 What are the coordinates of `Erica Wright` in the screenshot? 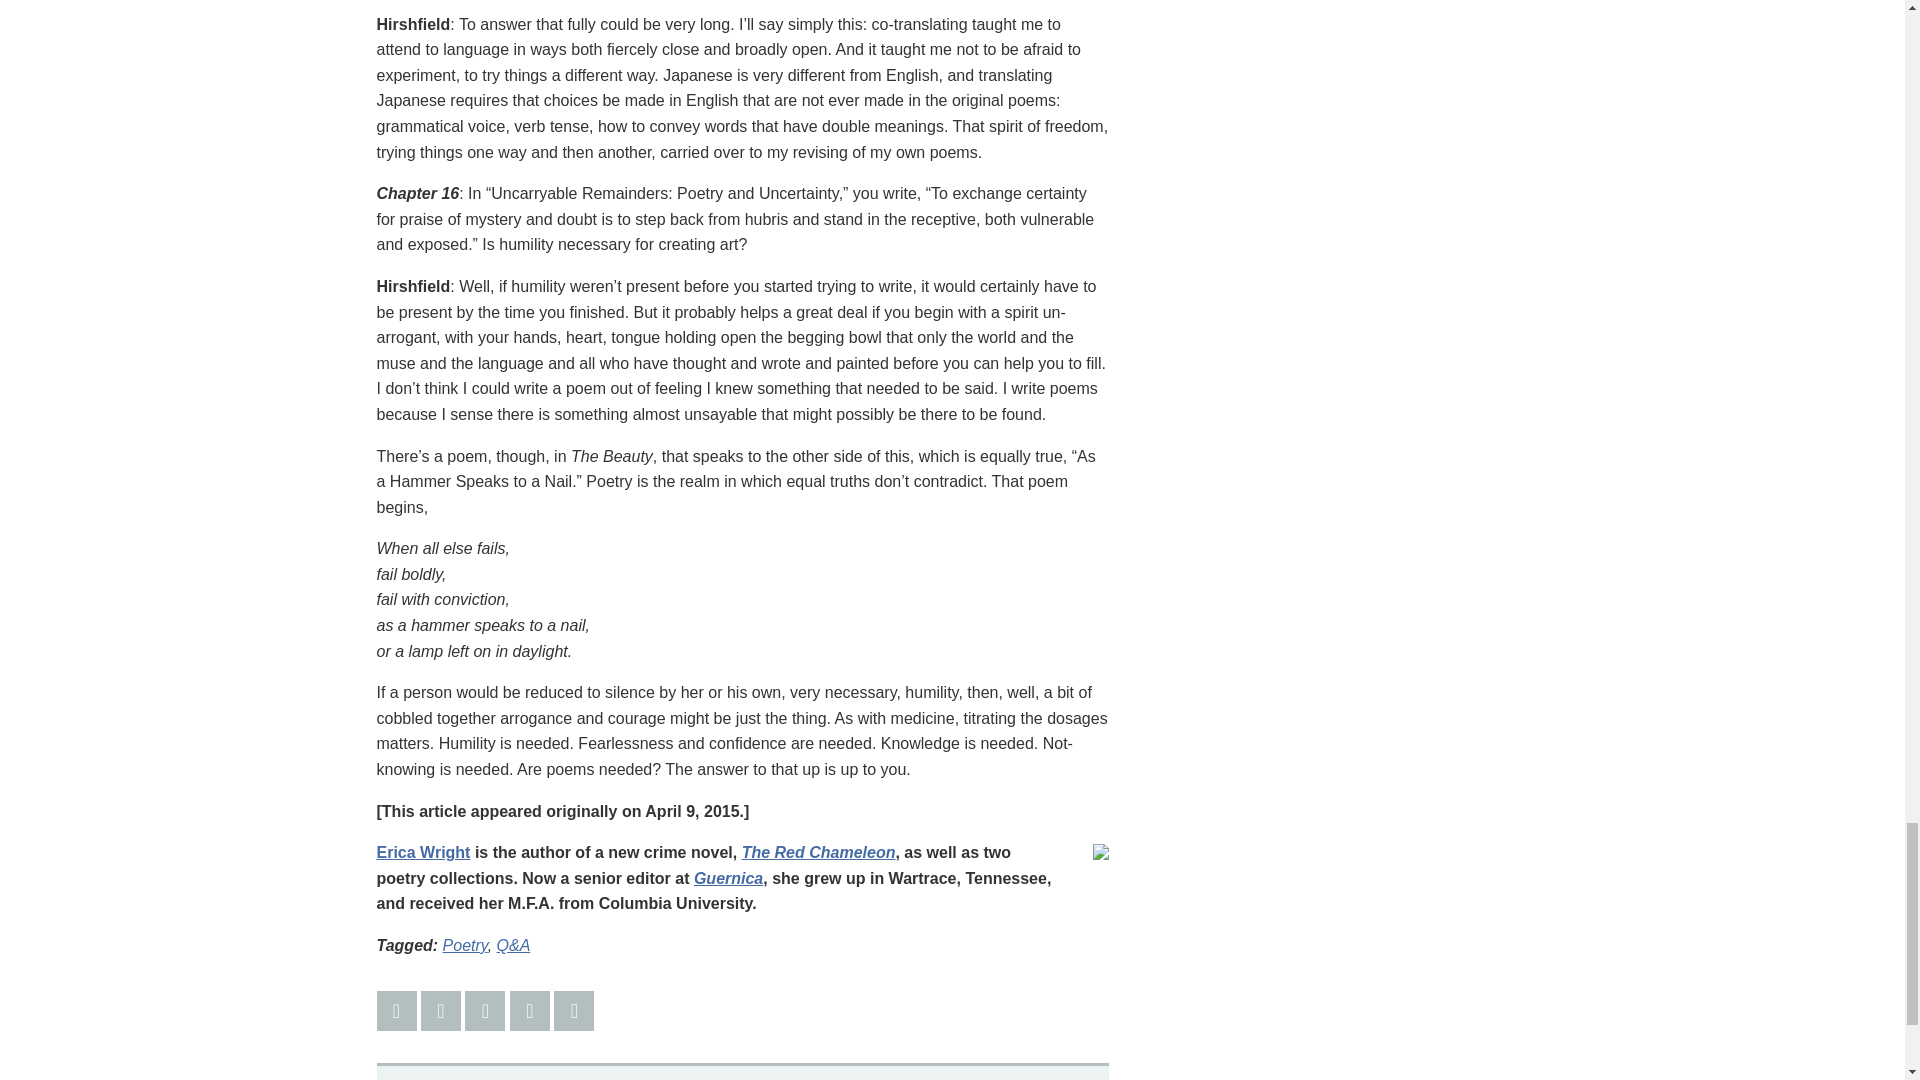 It's located at (423, 852).